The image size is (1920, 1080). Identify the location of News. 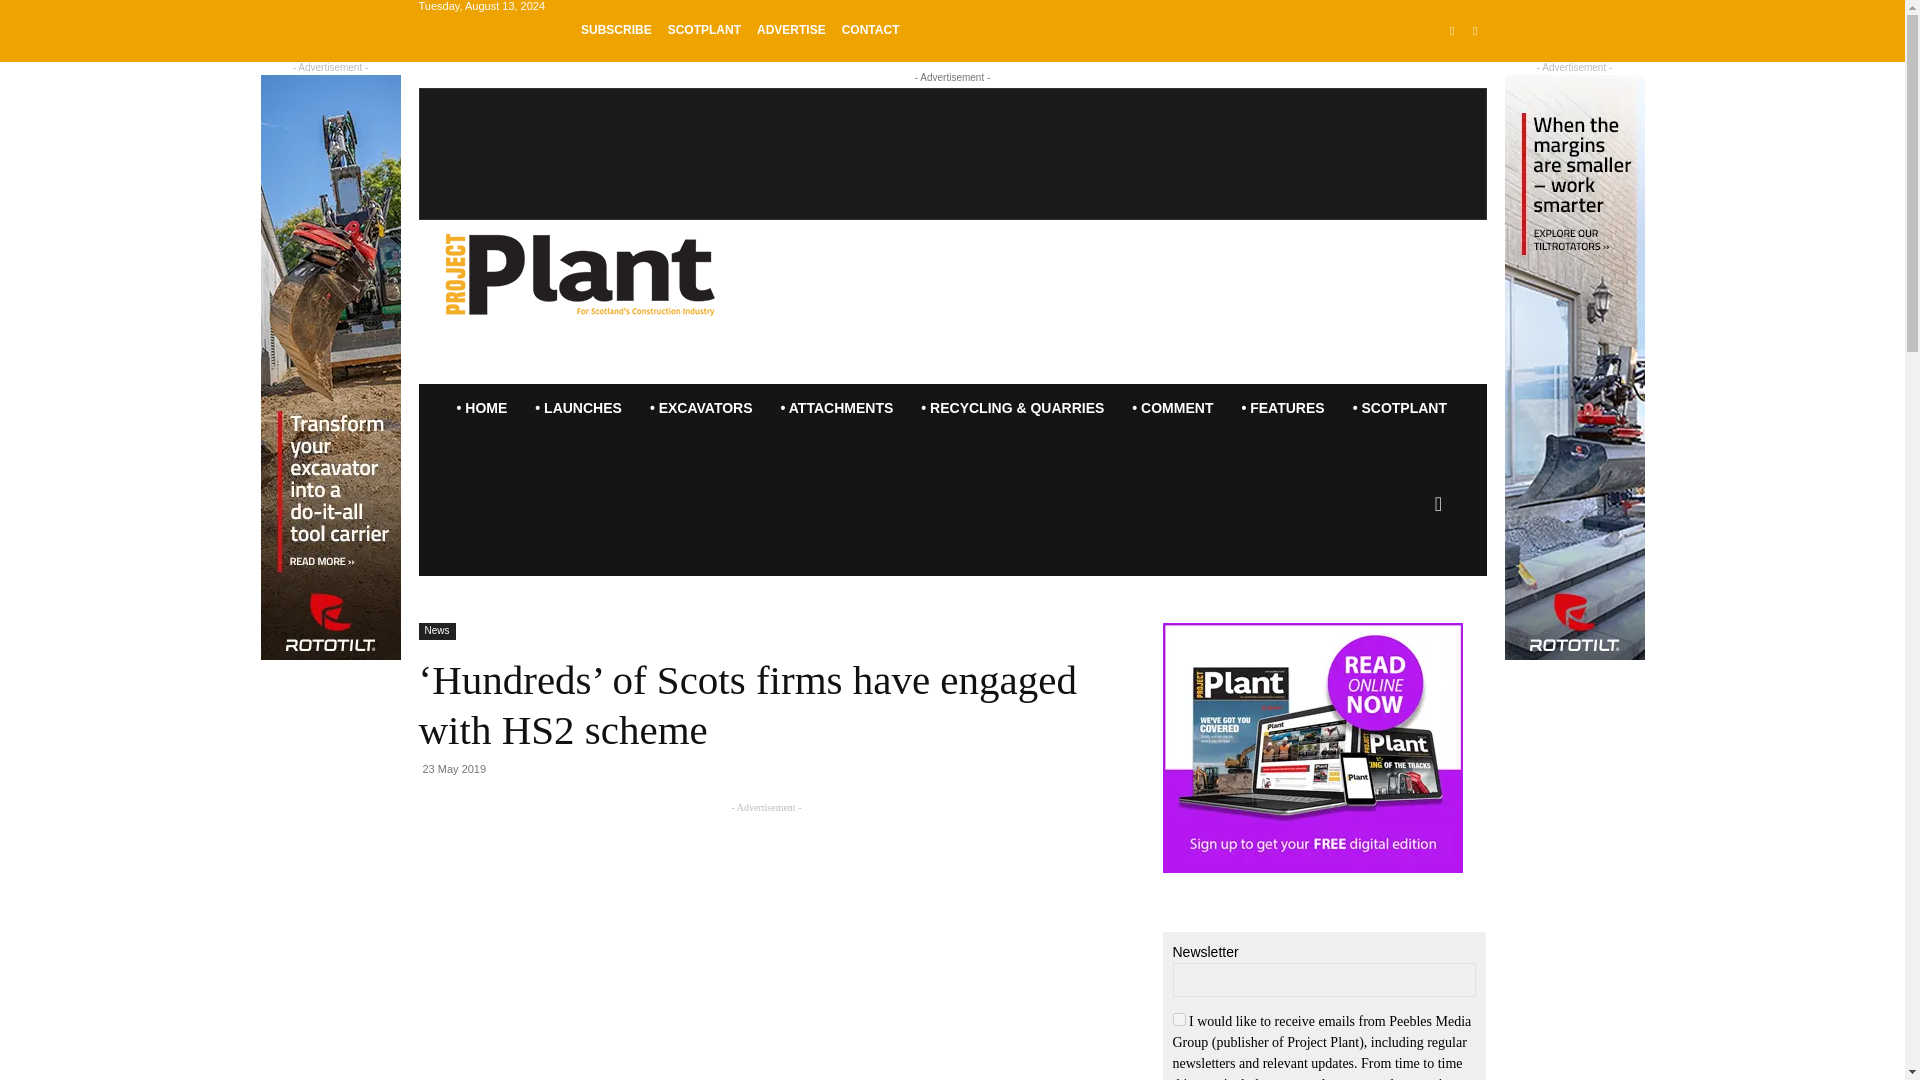
(436, 632).